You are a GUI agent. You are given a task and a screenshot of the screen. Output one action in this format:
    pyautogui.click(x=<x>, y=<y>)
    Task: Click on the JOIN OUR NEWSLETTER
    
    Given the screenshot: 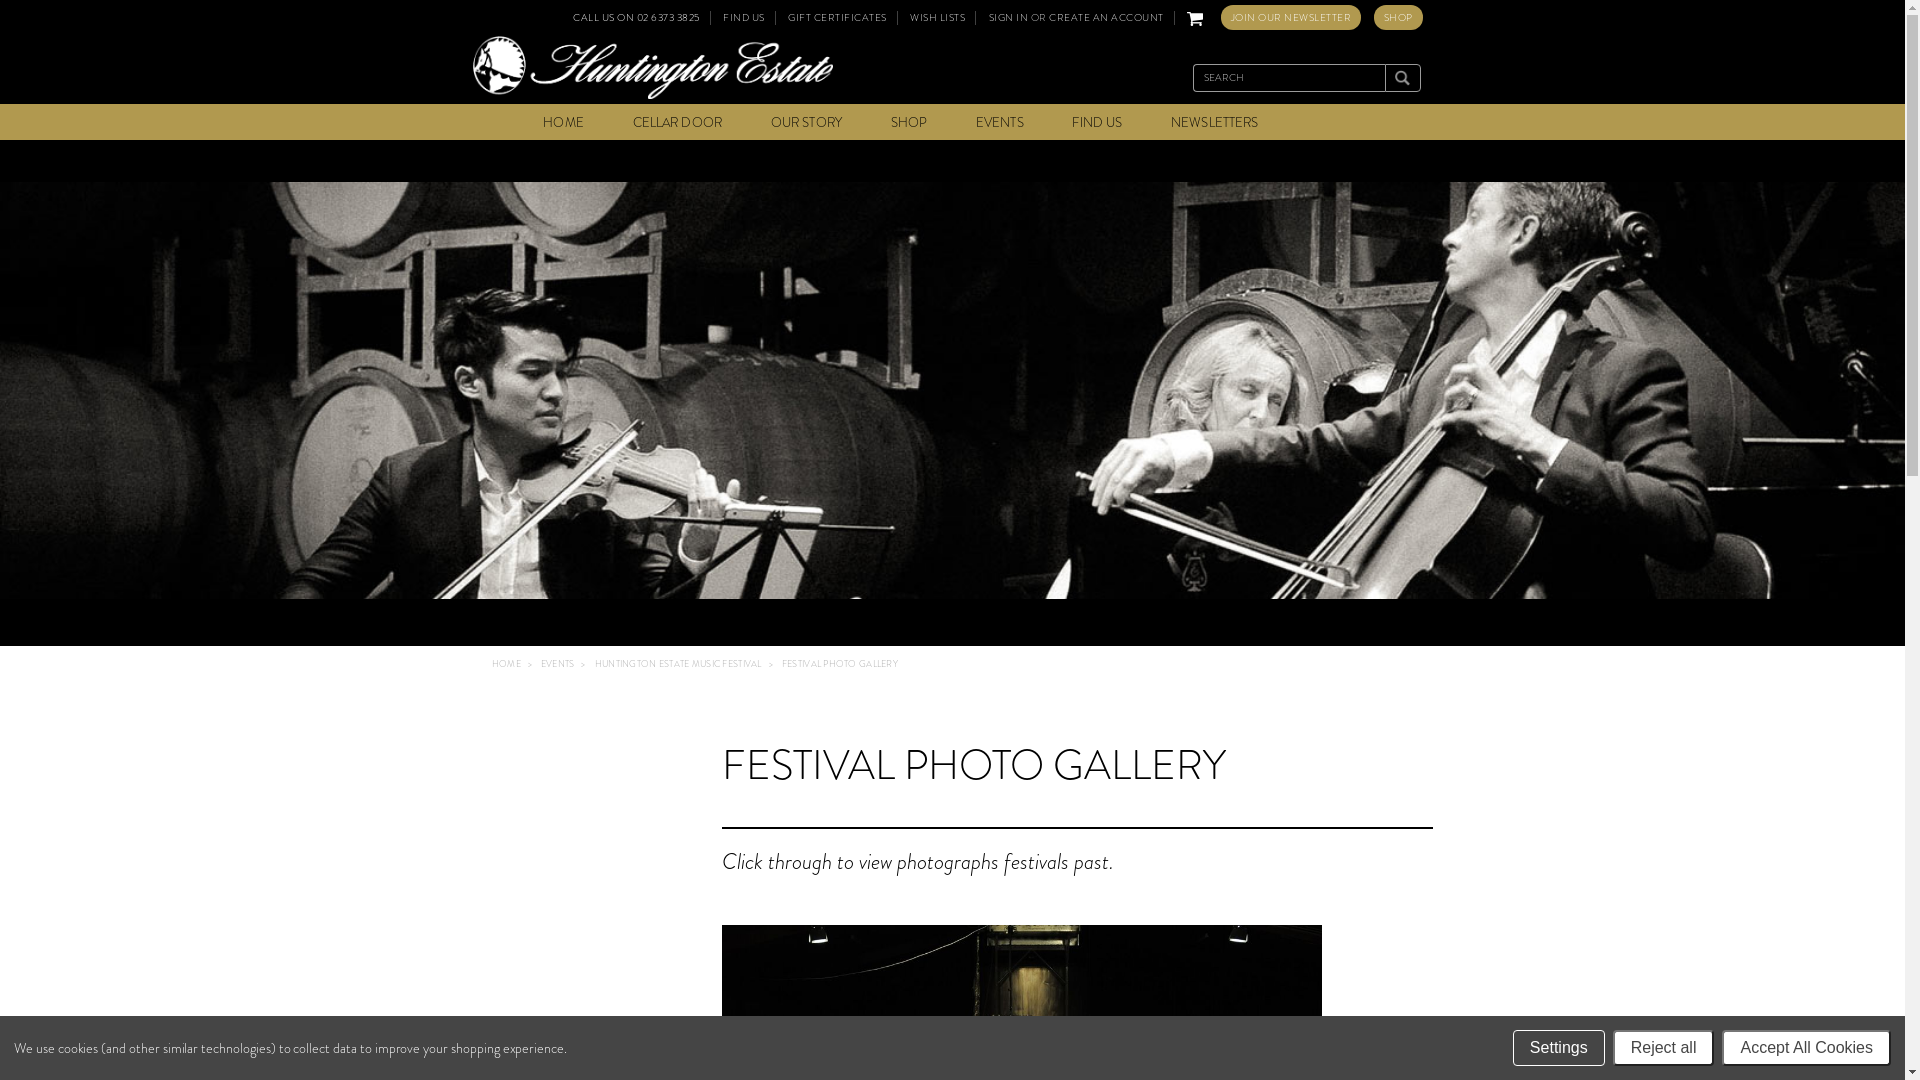 What is the action you would take?
    pyautogui.click(x=1290, y=18)
    